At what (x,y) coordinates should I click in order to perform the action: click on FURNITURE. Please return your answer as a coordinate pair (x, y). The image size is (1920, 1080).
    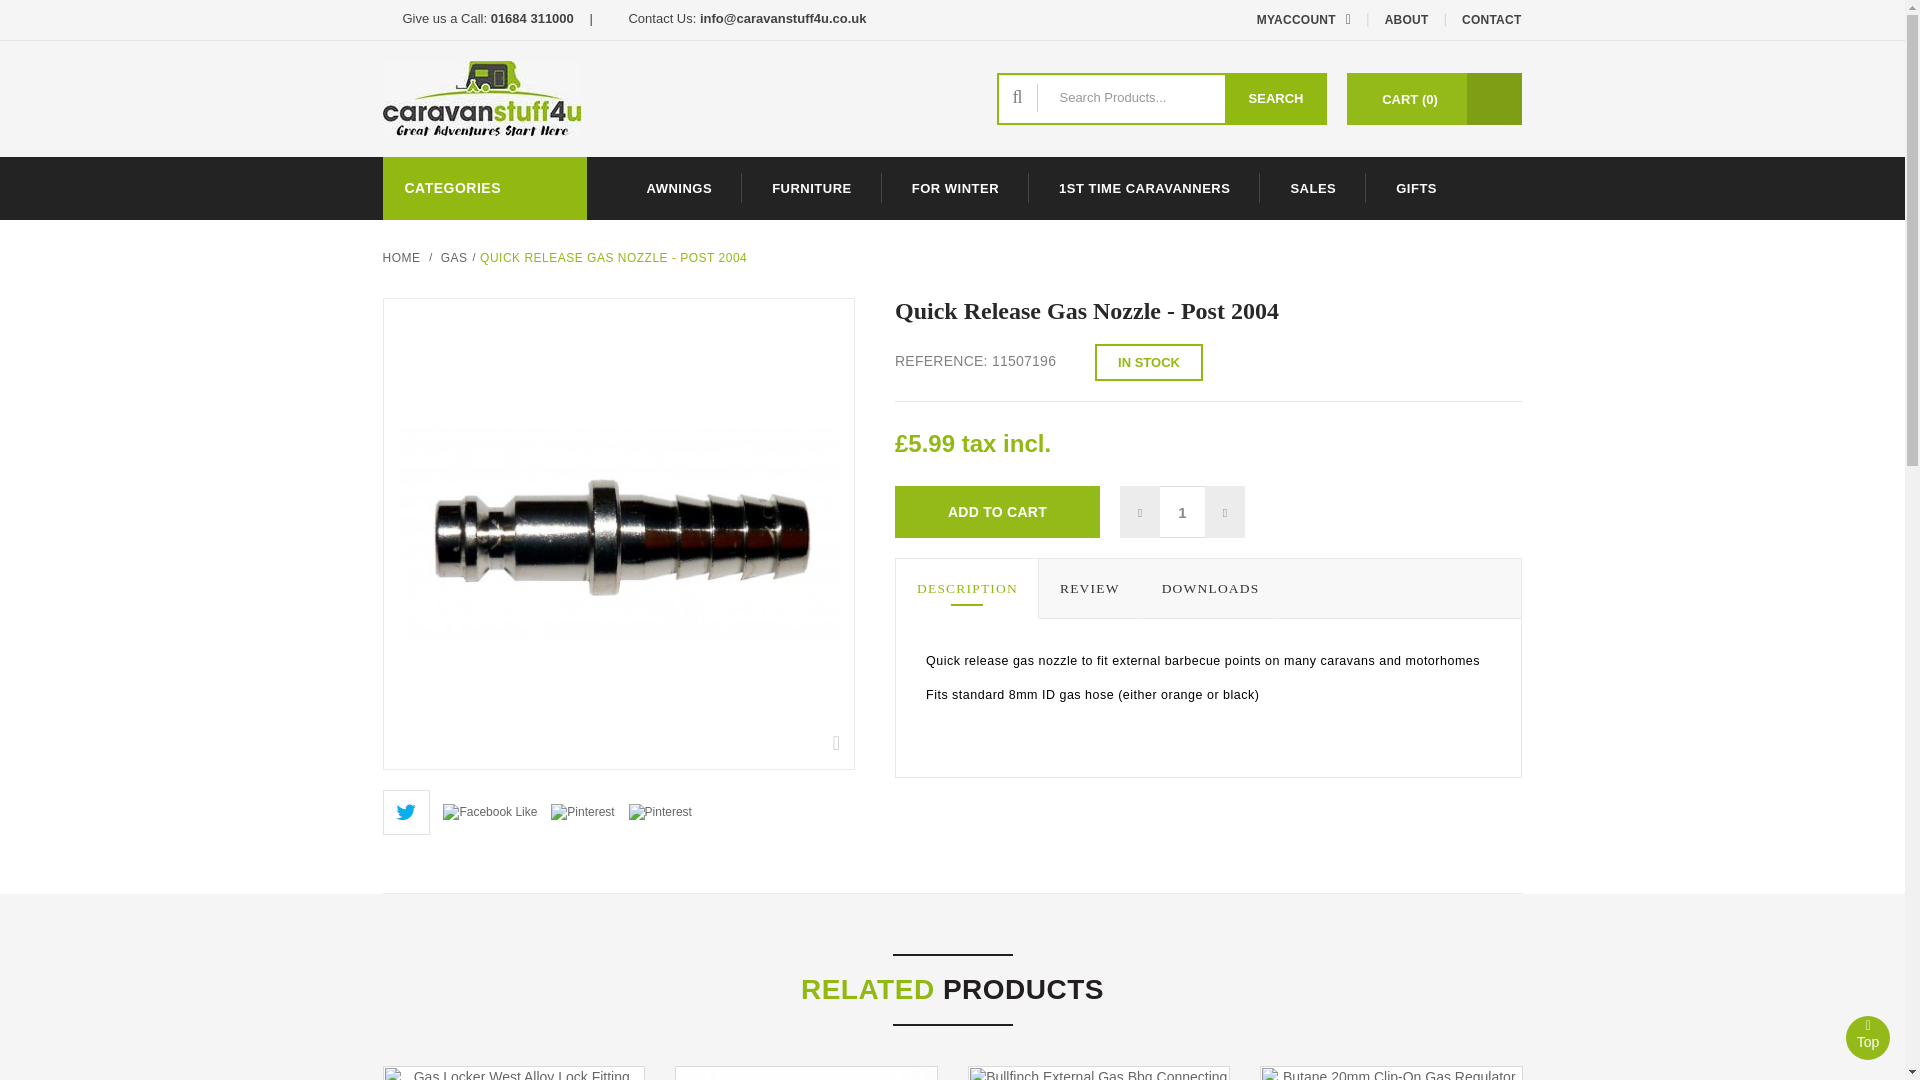
    Looking at the image, I should click on (811, 188).